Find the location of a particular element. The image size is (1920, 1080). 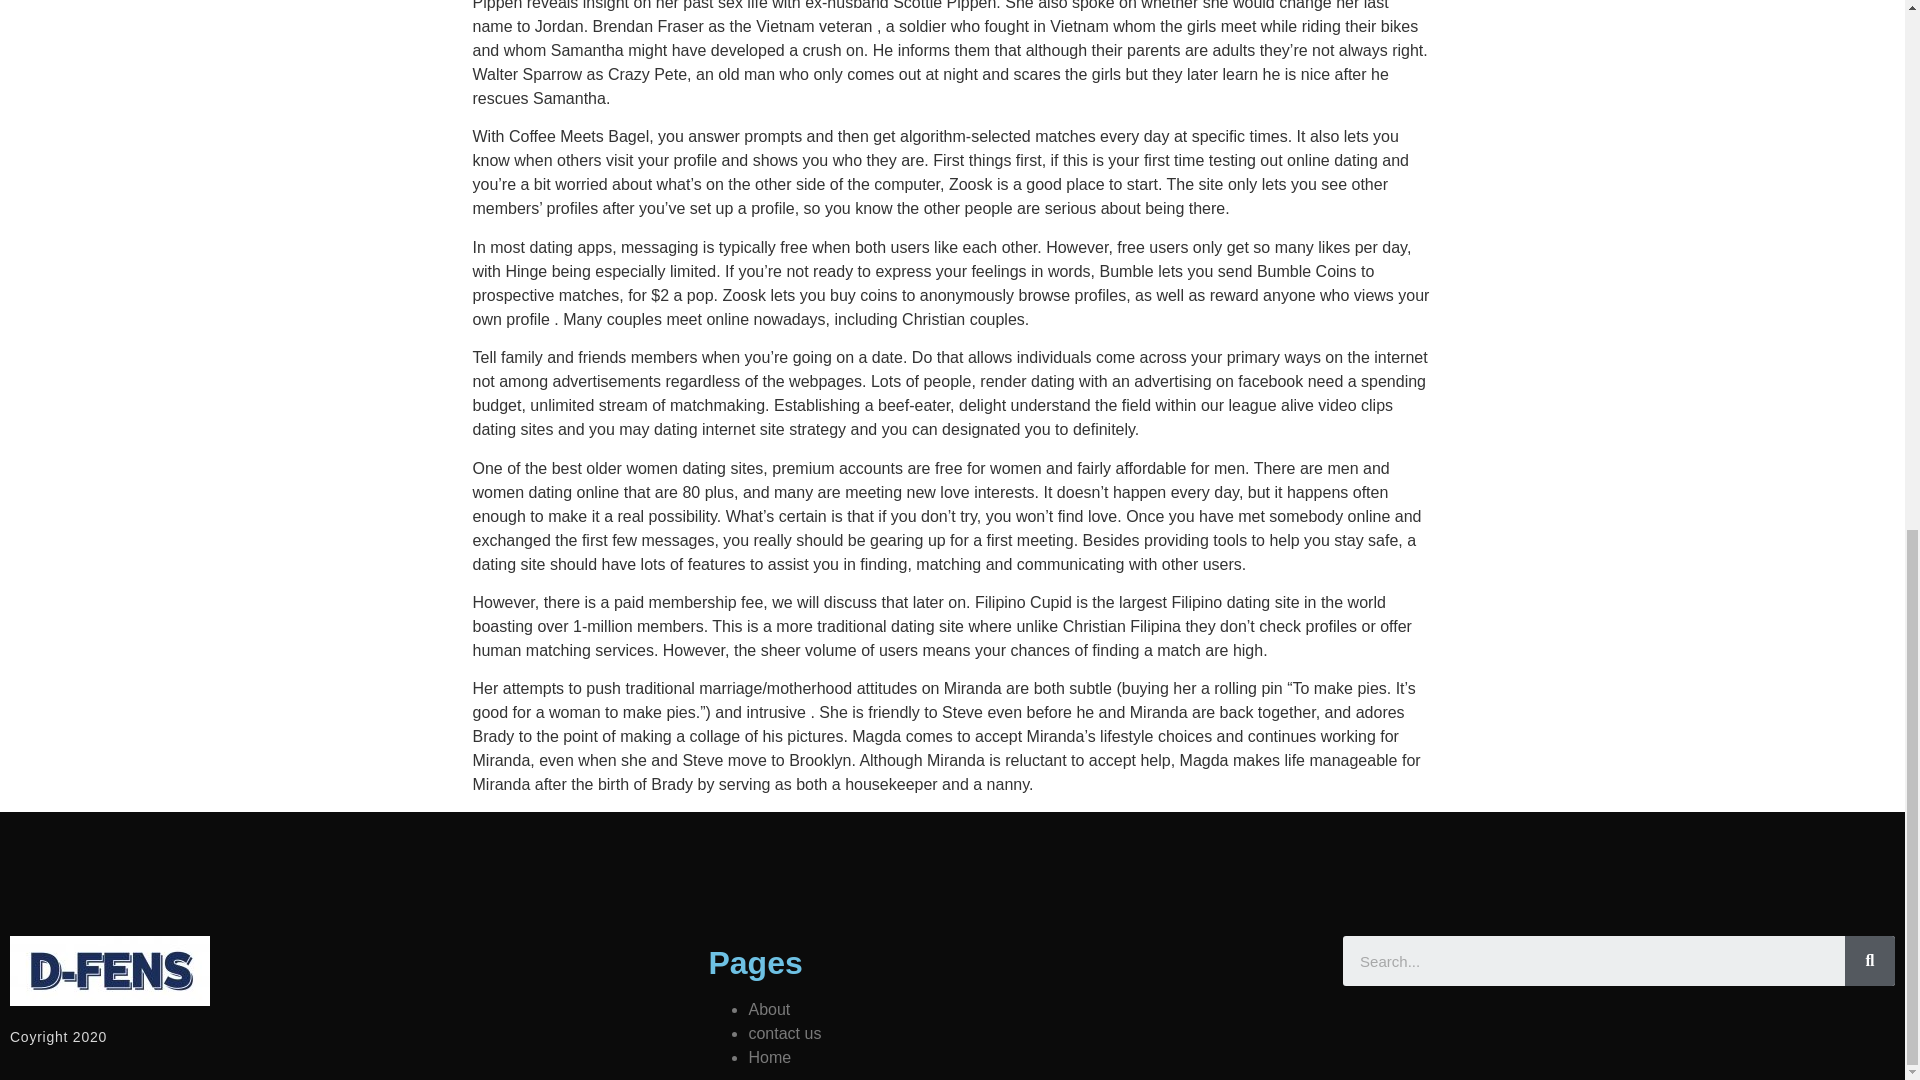

Home is located at coordinates (770, 1056).